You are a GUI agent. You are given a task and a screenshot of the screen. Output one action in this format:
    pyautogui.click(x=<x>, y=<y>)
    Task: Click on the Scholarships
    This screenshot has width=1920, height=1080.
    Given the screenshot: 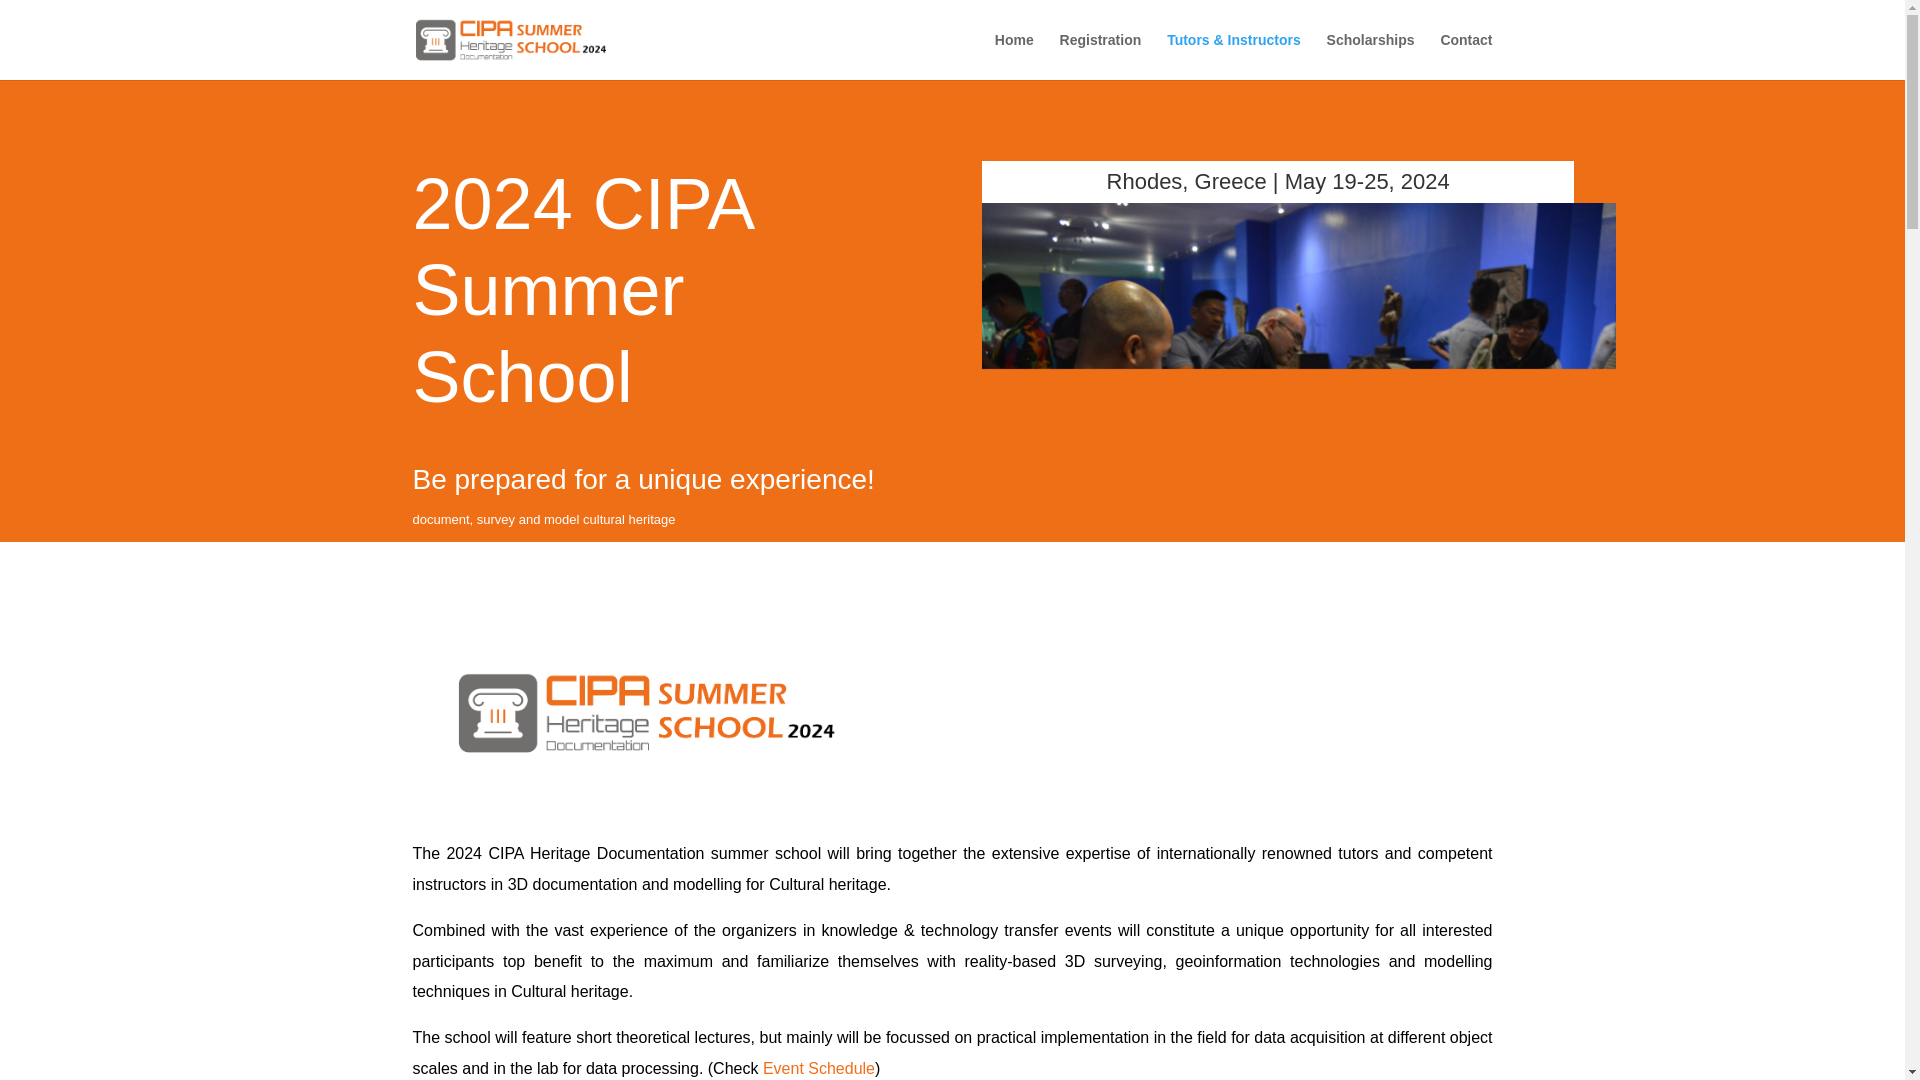 What is the action you would take?
    pyautogui.click(x=1370, y=56)
    